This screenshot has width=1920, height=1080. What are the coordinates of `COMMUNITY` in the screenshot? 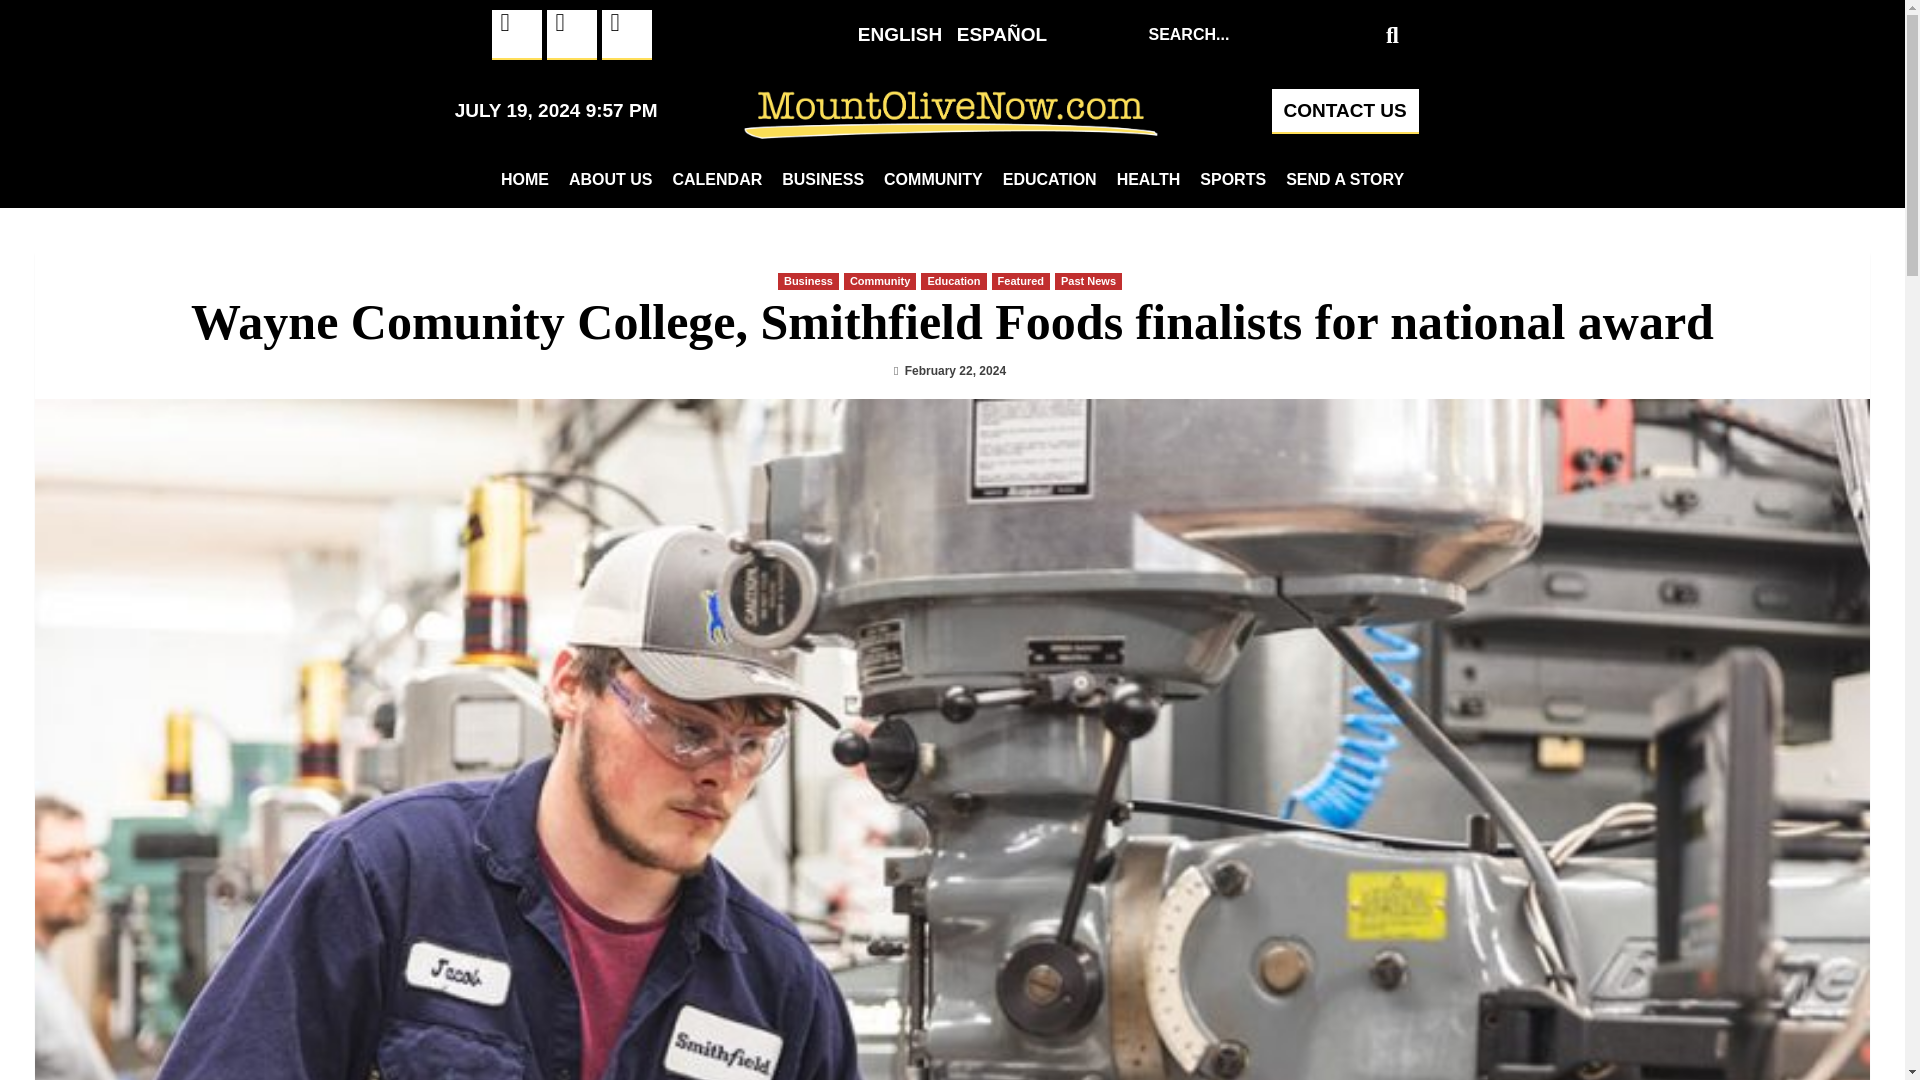 It's located at (932, 180).